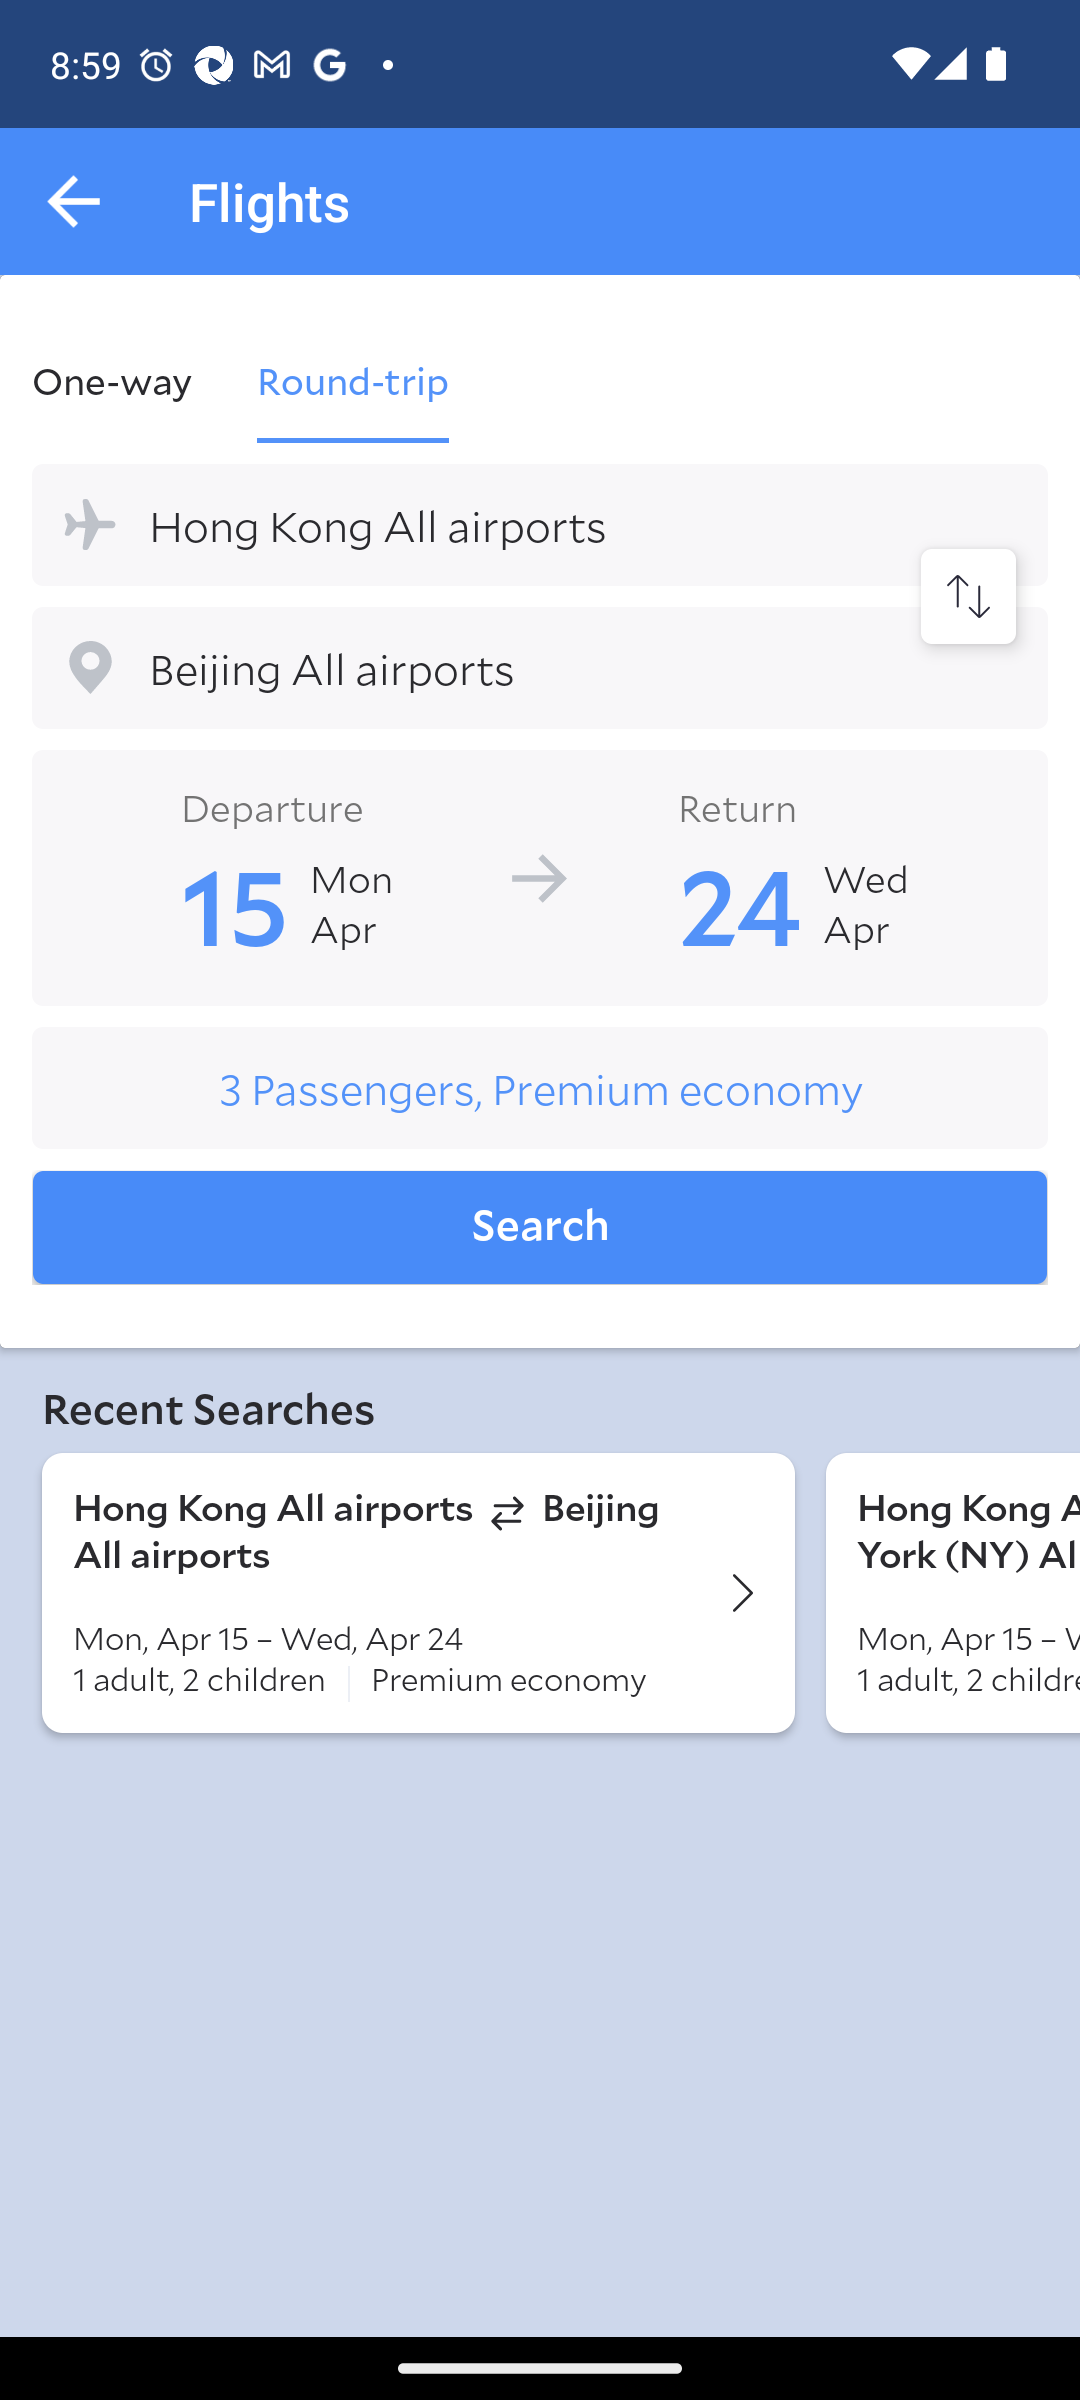 Image resolution: width=1080 pixels, height=2400 pixels. Describe the element at coordinates (540, 524) in the screenshot. I see `Hong Kong All airports` at that location.